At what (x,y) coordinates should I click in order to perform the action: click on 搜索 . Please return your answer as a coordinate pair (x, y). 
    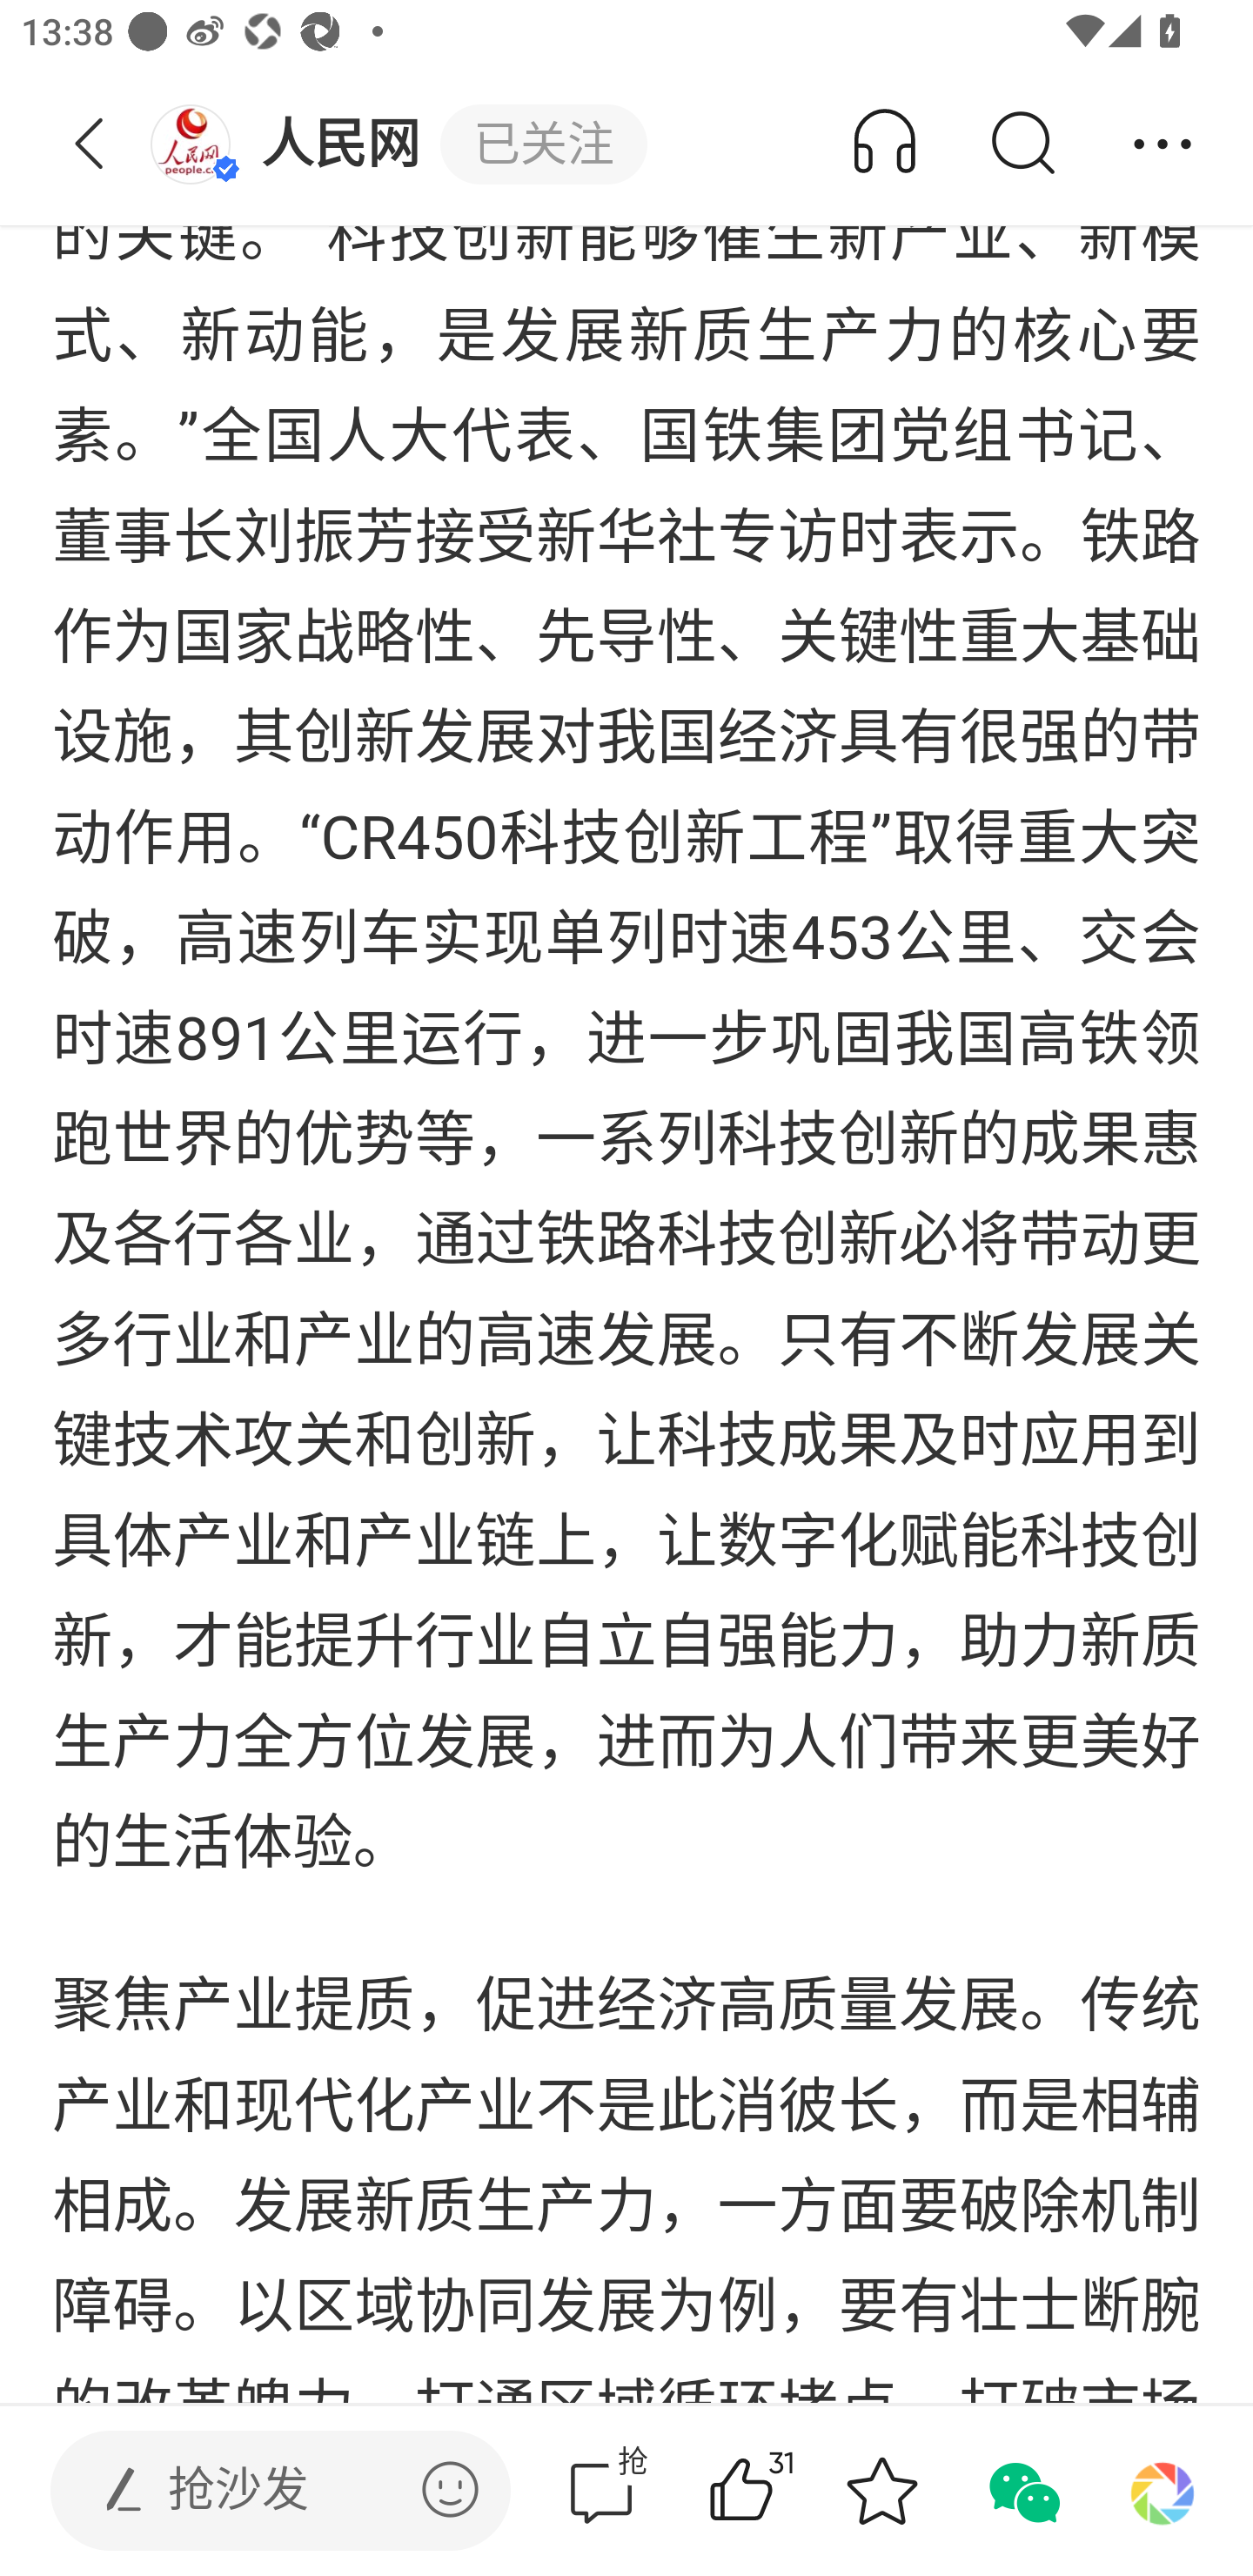
    Looking at the image, I should click on (1022, 144).